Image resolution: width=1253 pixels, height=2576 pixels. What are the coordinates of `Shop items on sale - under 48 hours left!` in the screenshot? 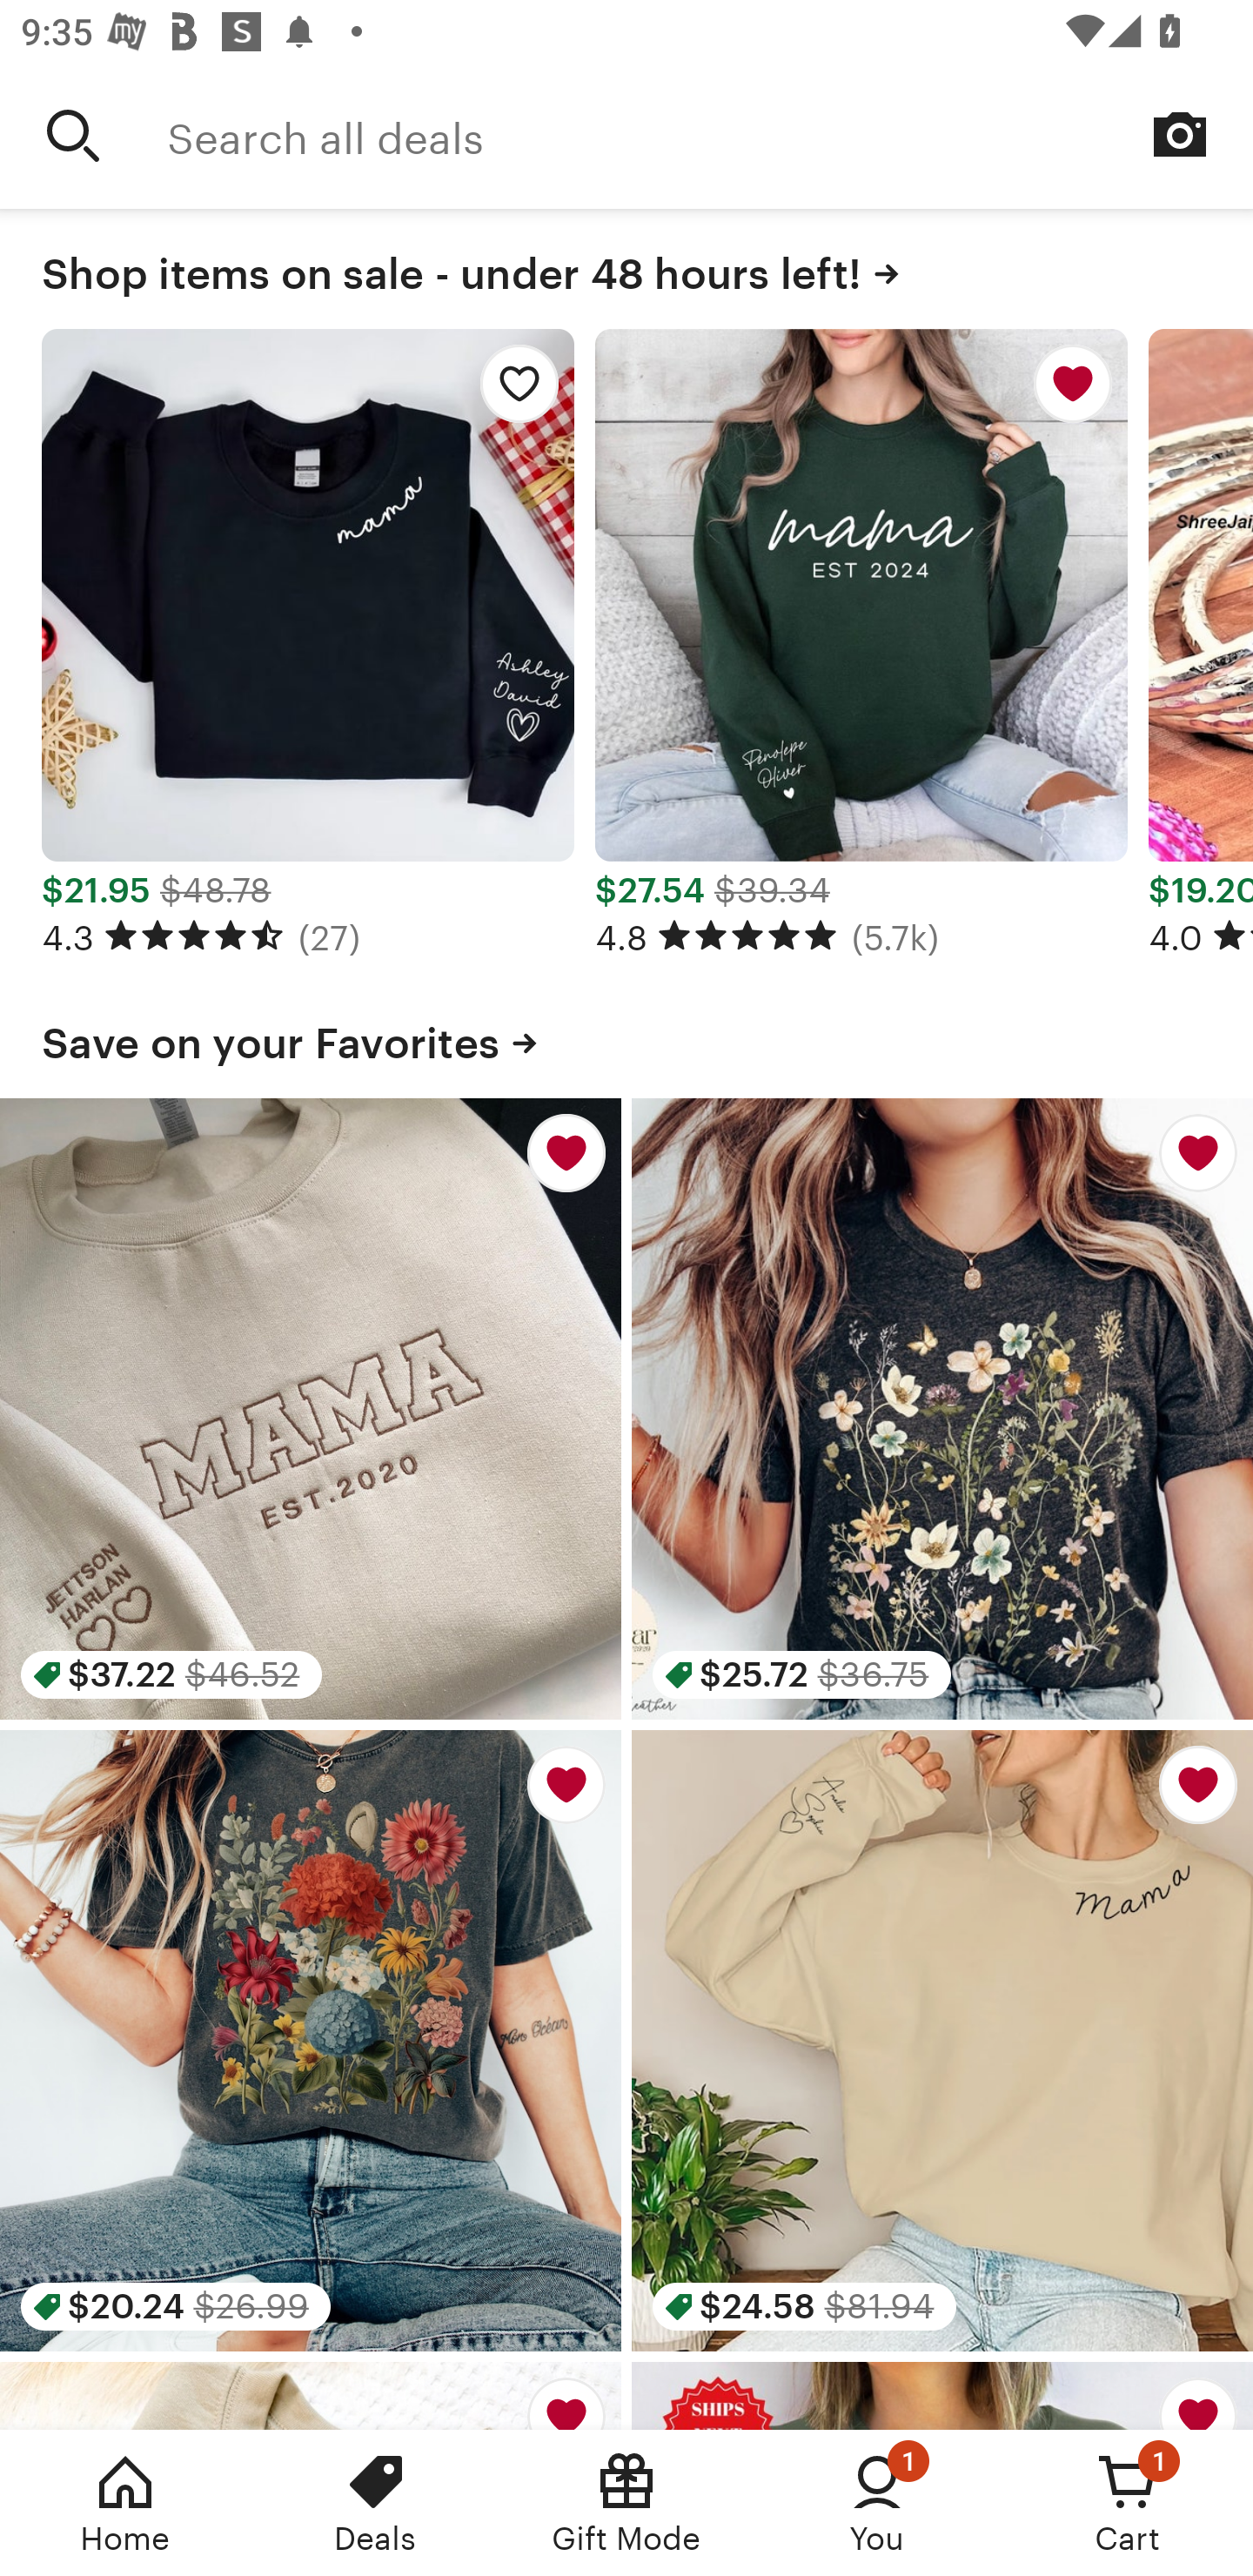 It's located at (626, 268).